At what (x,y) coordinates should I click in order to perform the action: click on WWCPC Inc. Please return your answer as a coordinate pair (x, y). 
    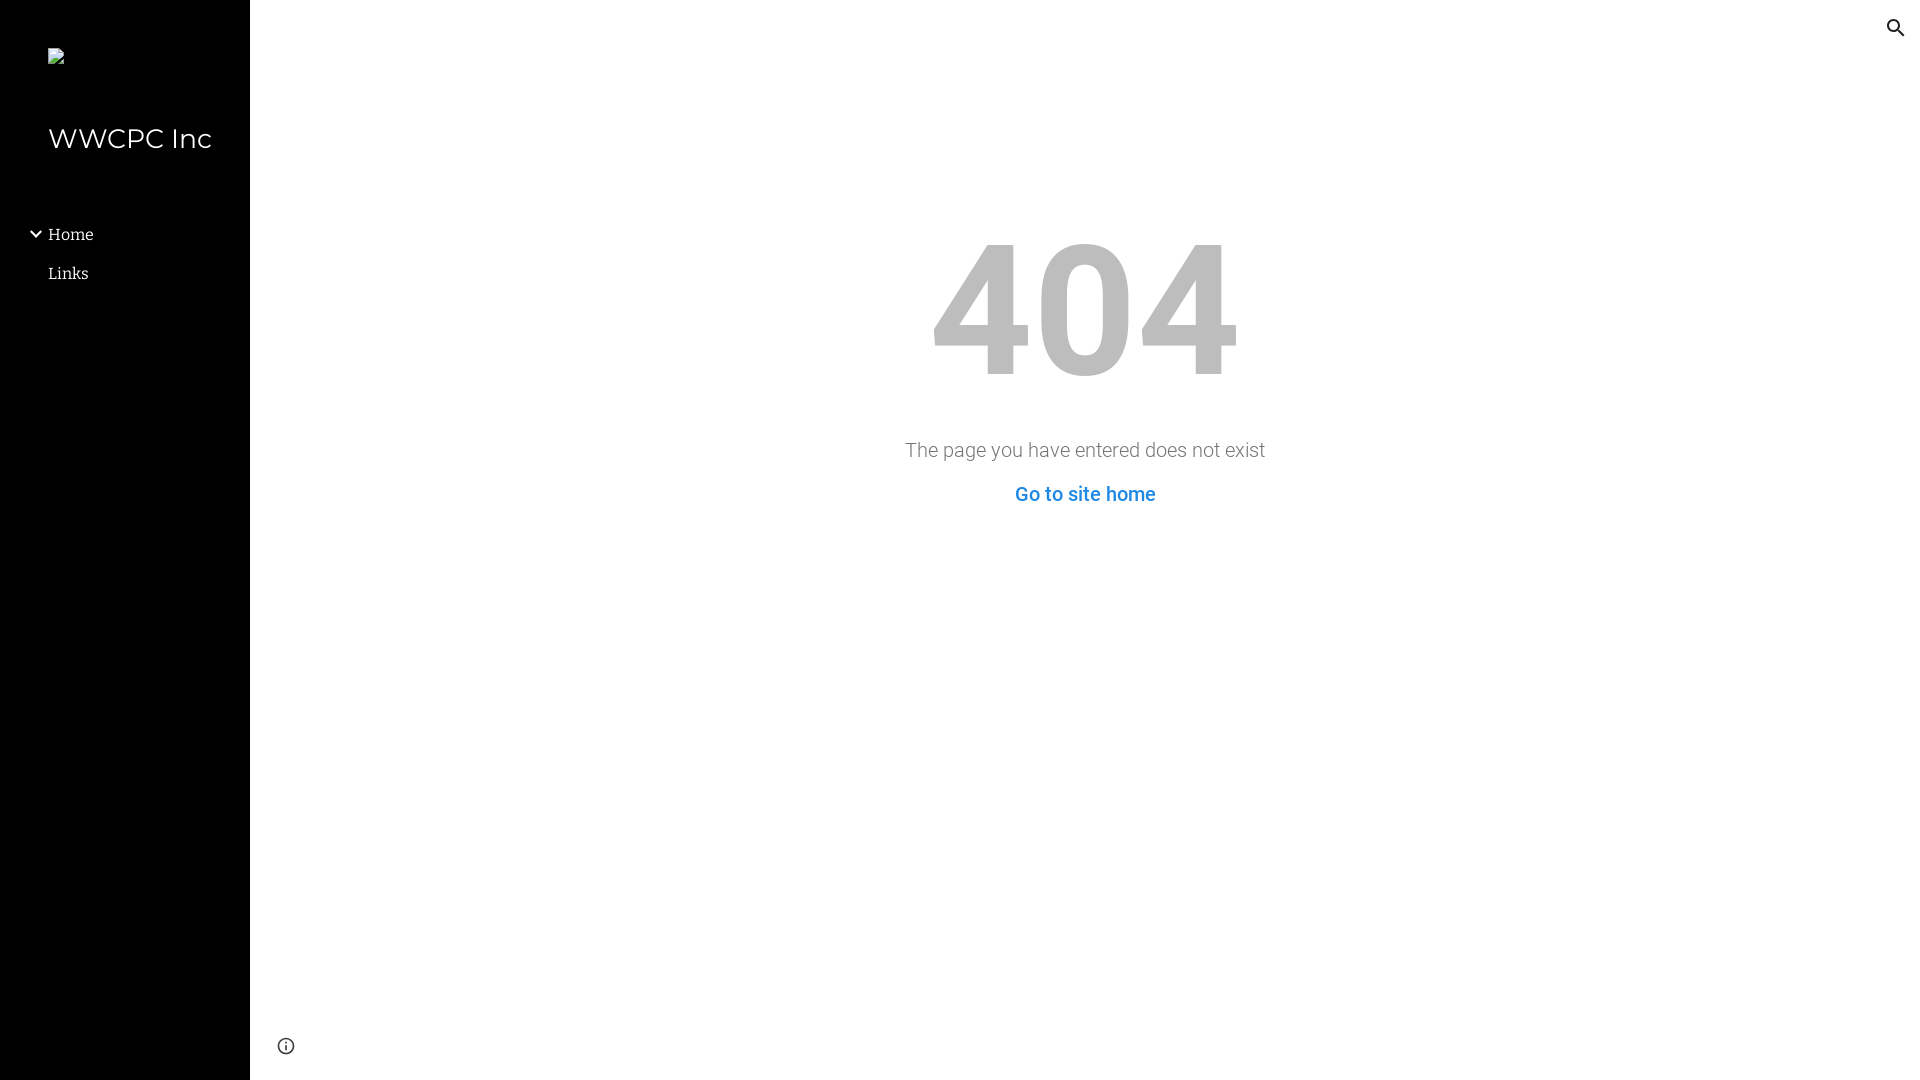
    Looking at the image, I should click on (133, 140).